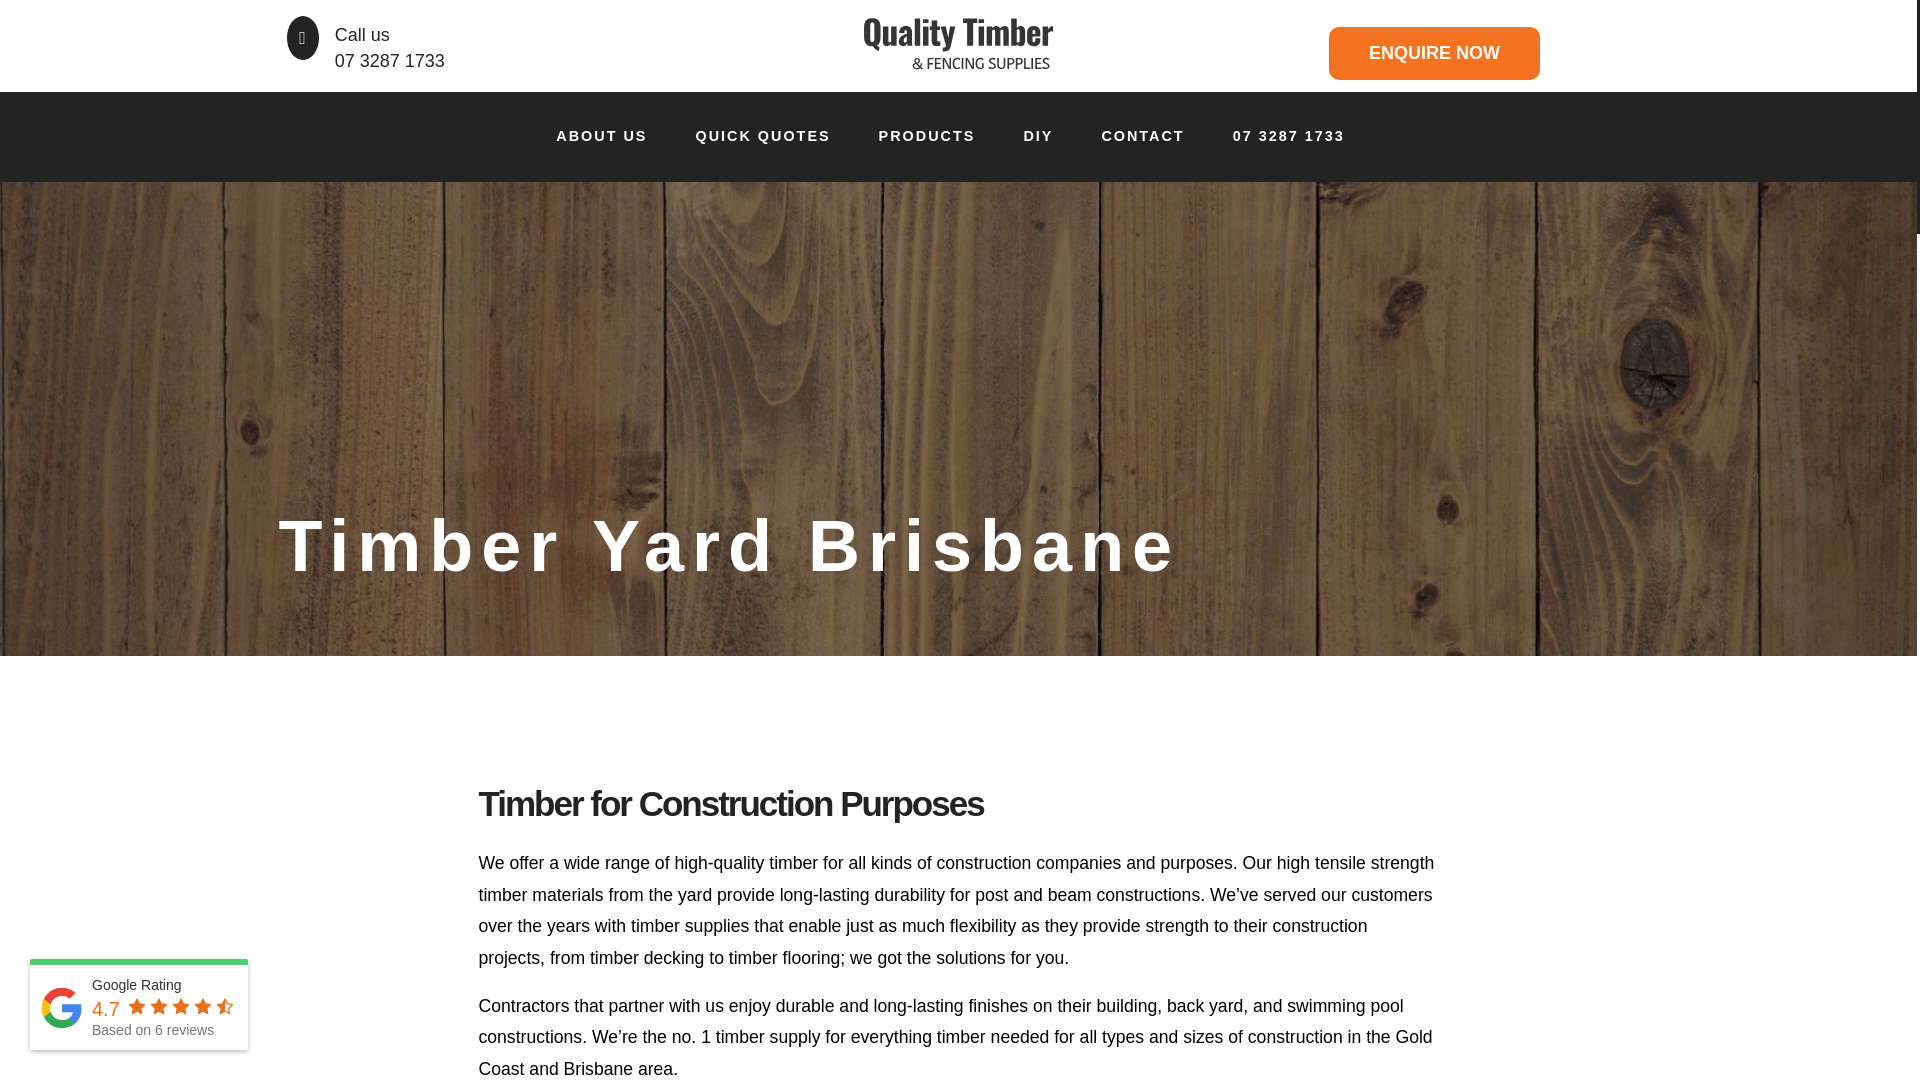 This screenshot has height=1080, width=1920. I want to click on ABOUT US, so click(600, 137).